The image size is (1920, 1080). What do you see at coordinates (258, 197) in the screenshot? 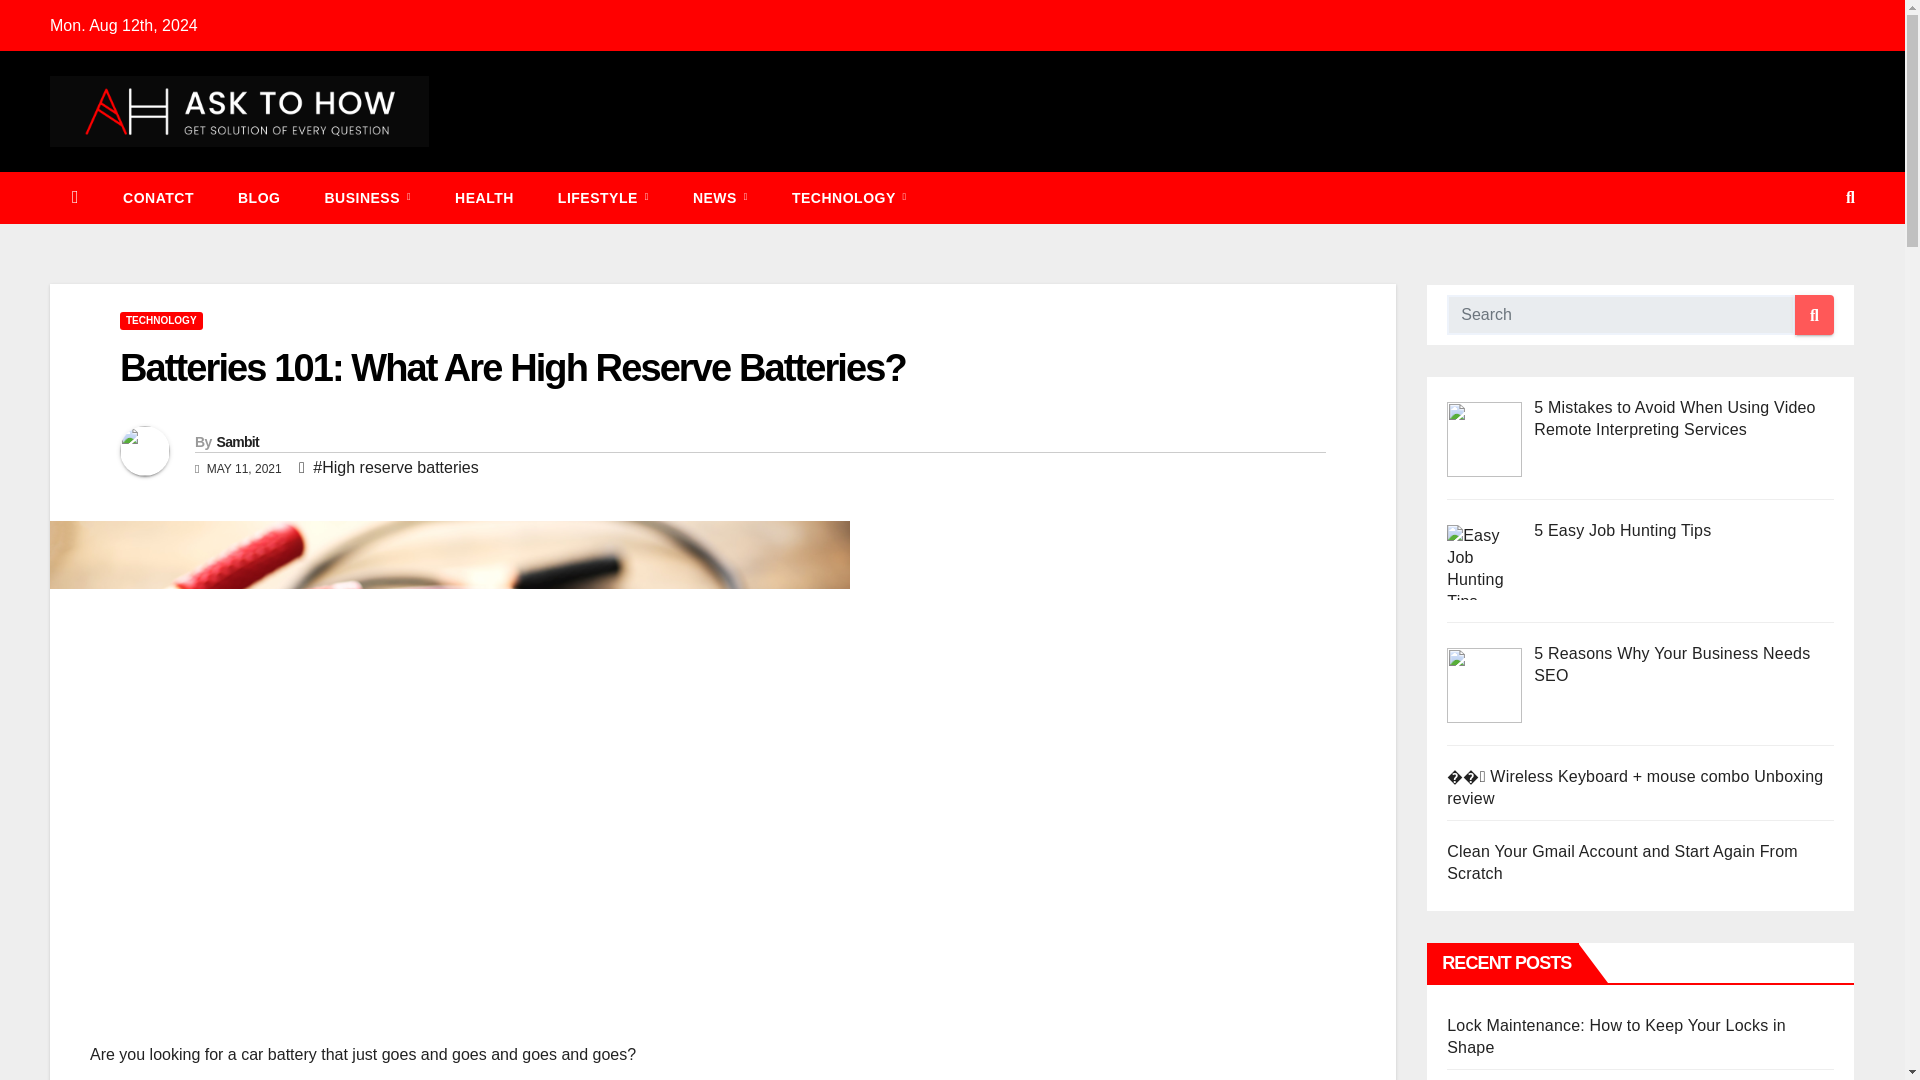
I see `Blog` at bounding box center [258, 197].